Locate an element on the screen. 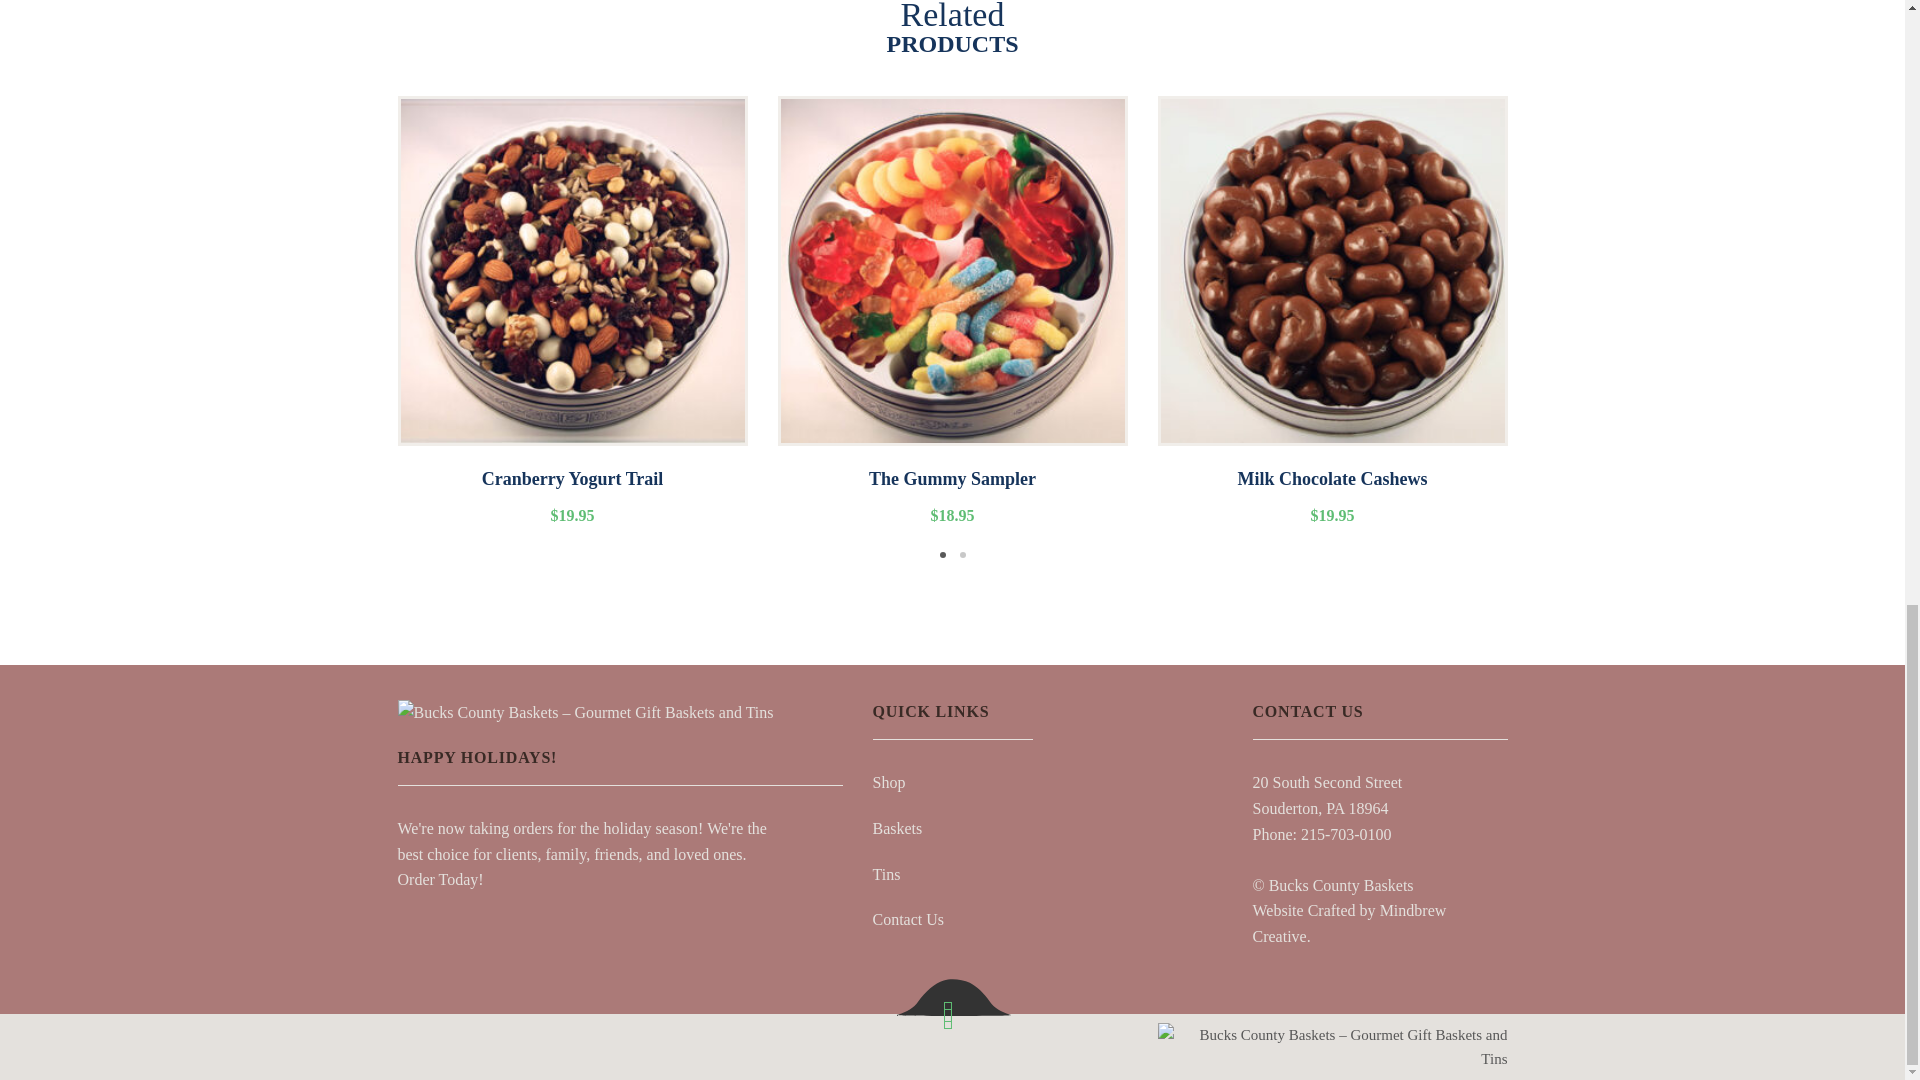 This screenshot has width=1920, height=1080. Cranberry Yogurt Trail is located at coordinates (572, 494).